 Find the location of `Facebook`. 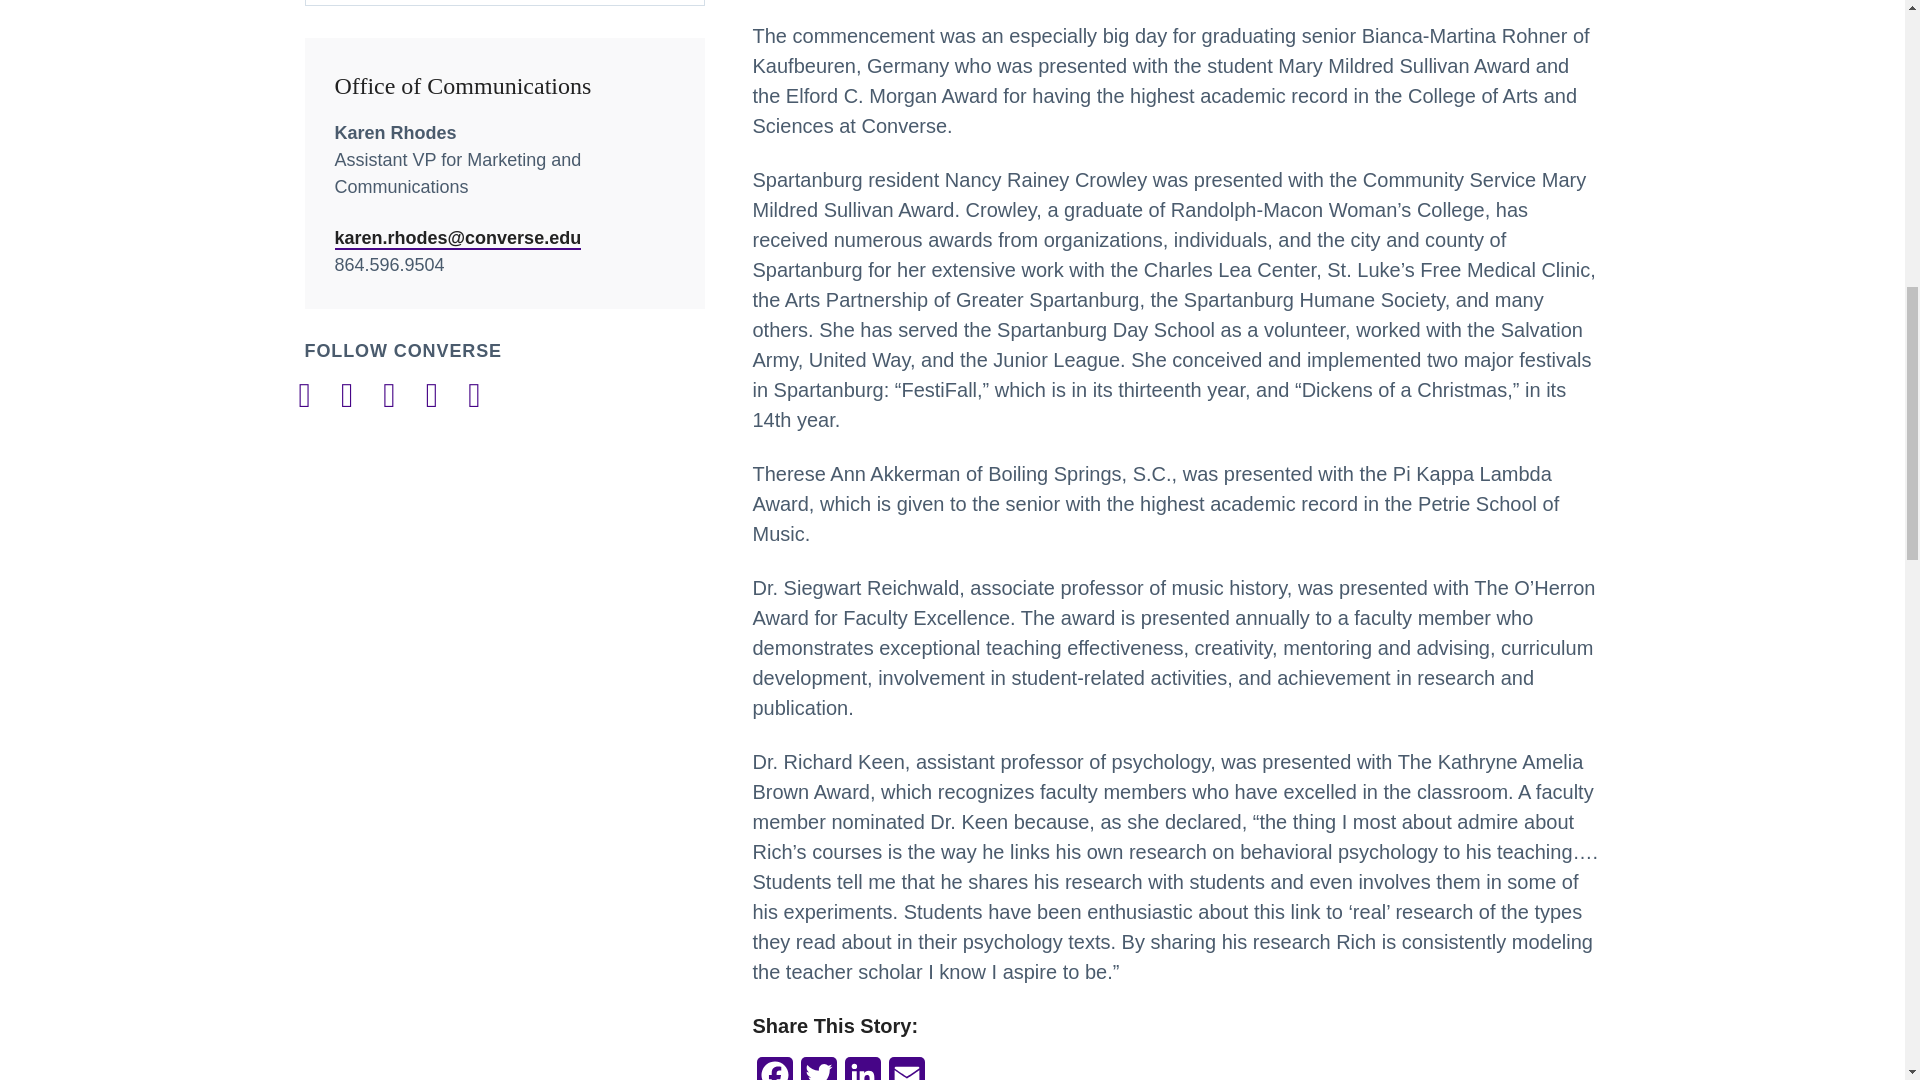

Facebook is located at coordinates (774, 1068).